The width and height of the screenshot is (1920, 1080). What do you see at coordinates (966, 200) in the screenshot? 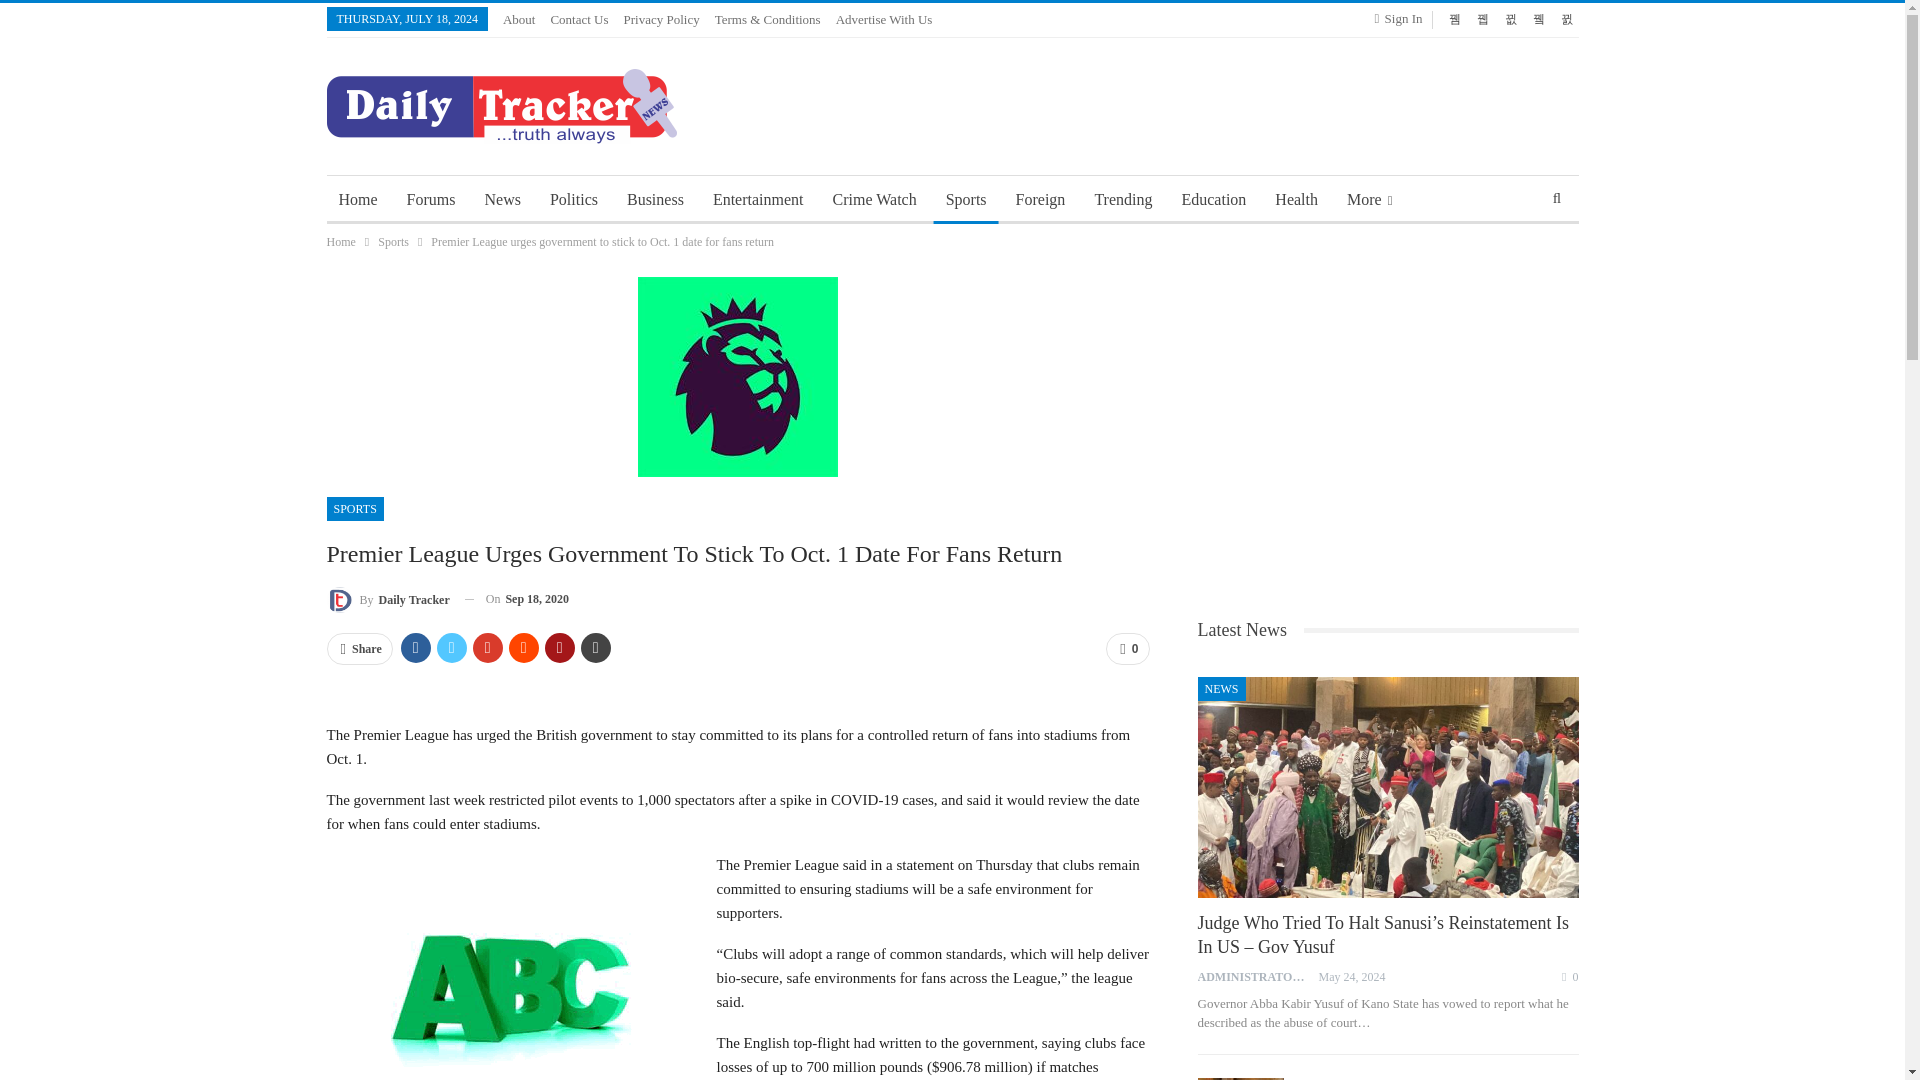
I see `Sports` at bounding box center [966, 200].